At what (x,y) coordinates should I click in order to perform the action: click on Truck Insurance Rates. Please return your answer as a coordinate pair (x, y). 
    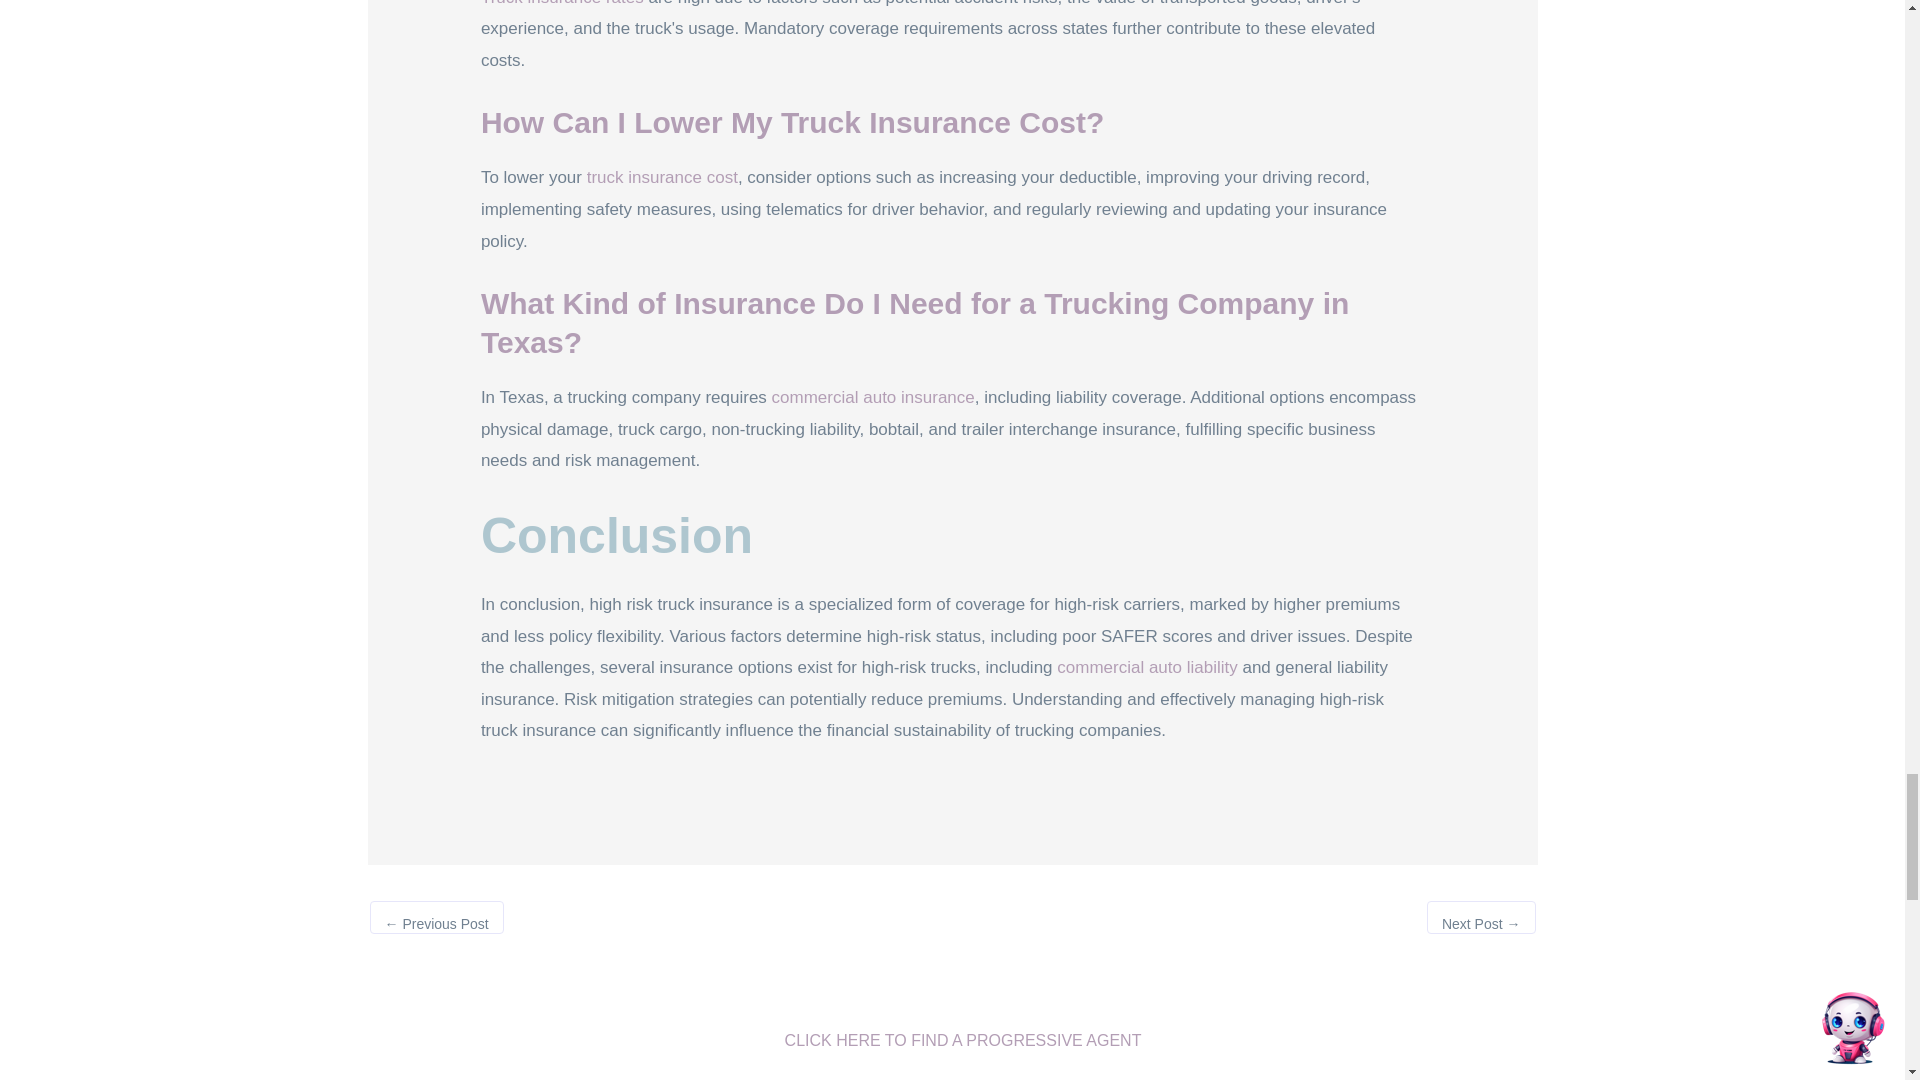
    Looking at the image, I should click on (562, 3).